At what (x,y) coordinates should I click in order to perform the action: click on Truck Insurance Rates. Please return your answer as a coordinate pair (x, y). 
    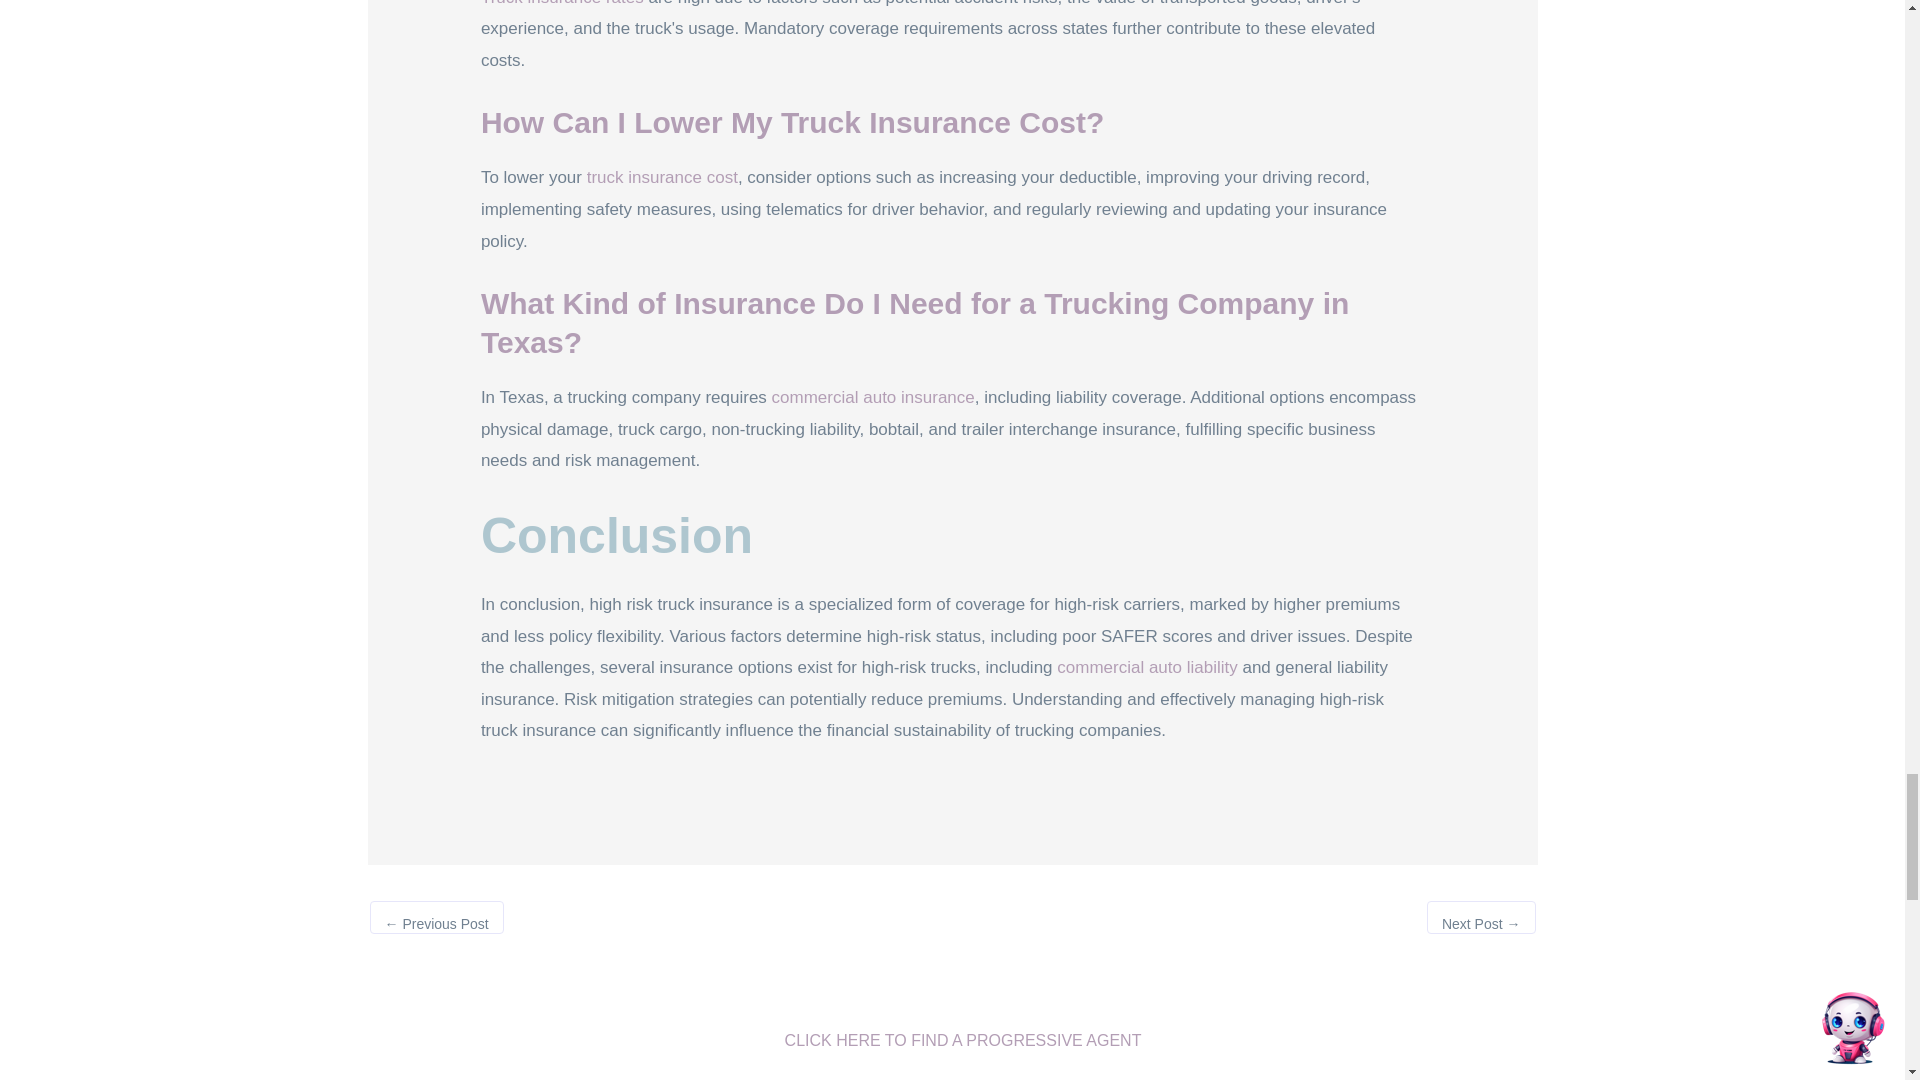
    Looking at the image, I should click on (562, 3).